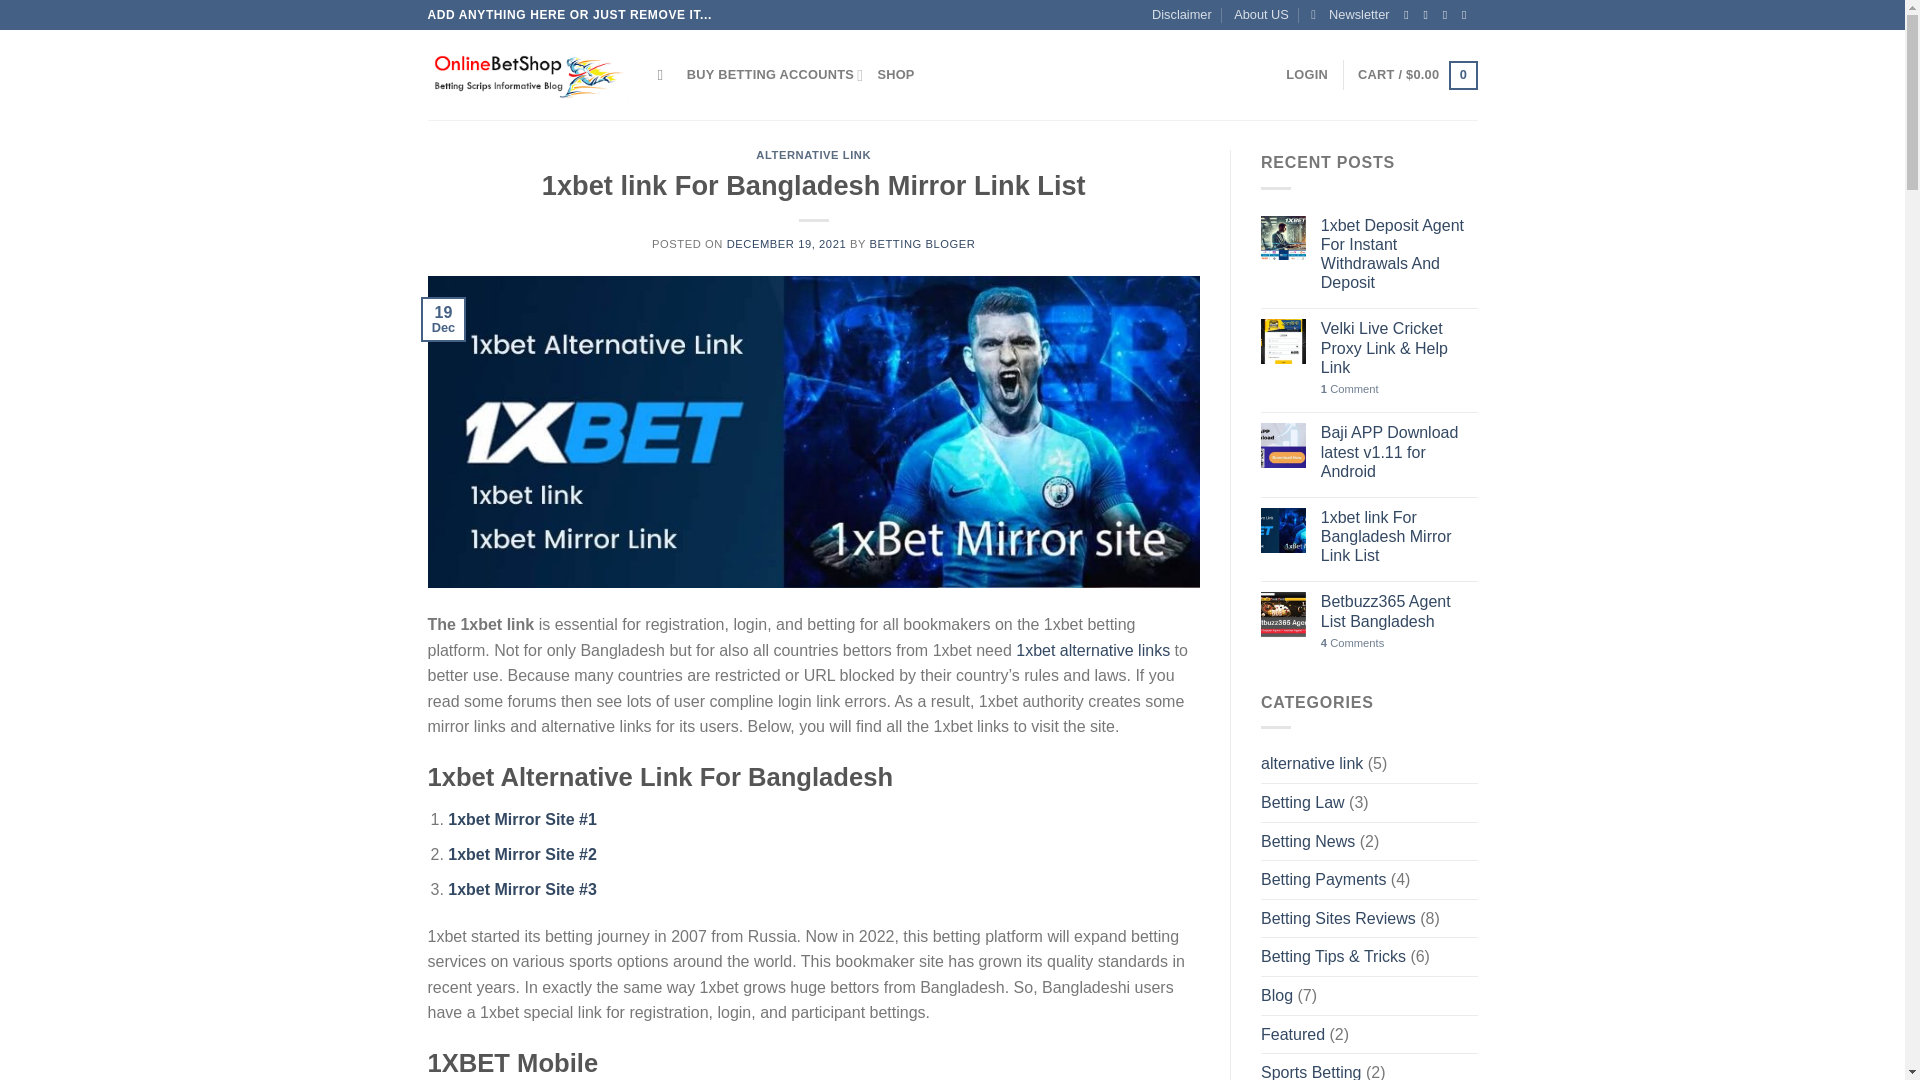  I want to click on About US, so click(1261, 15).